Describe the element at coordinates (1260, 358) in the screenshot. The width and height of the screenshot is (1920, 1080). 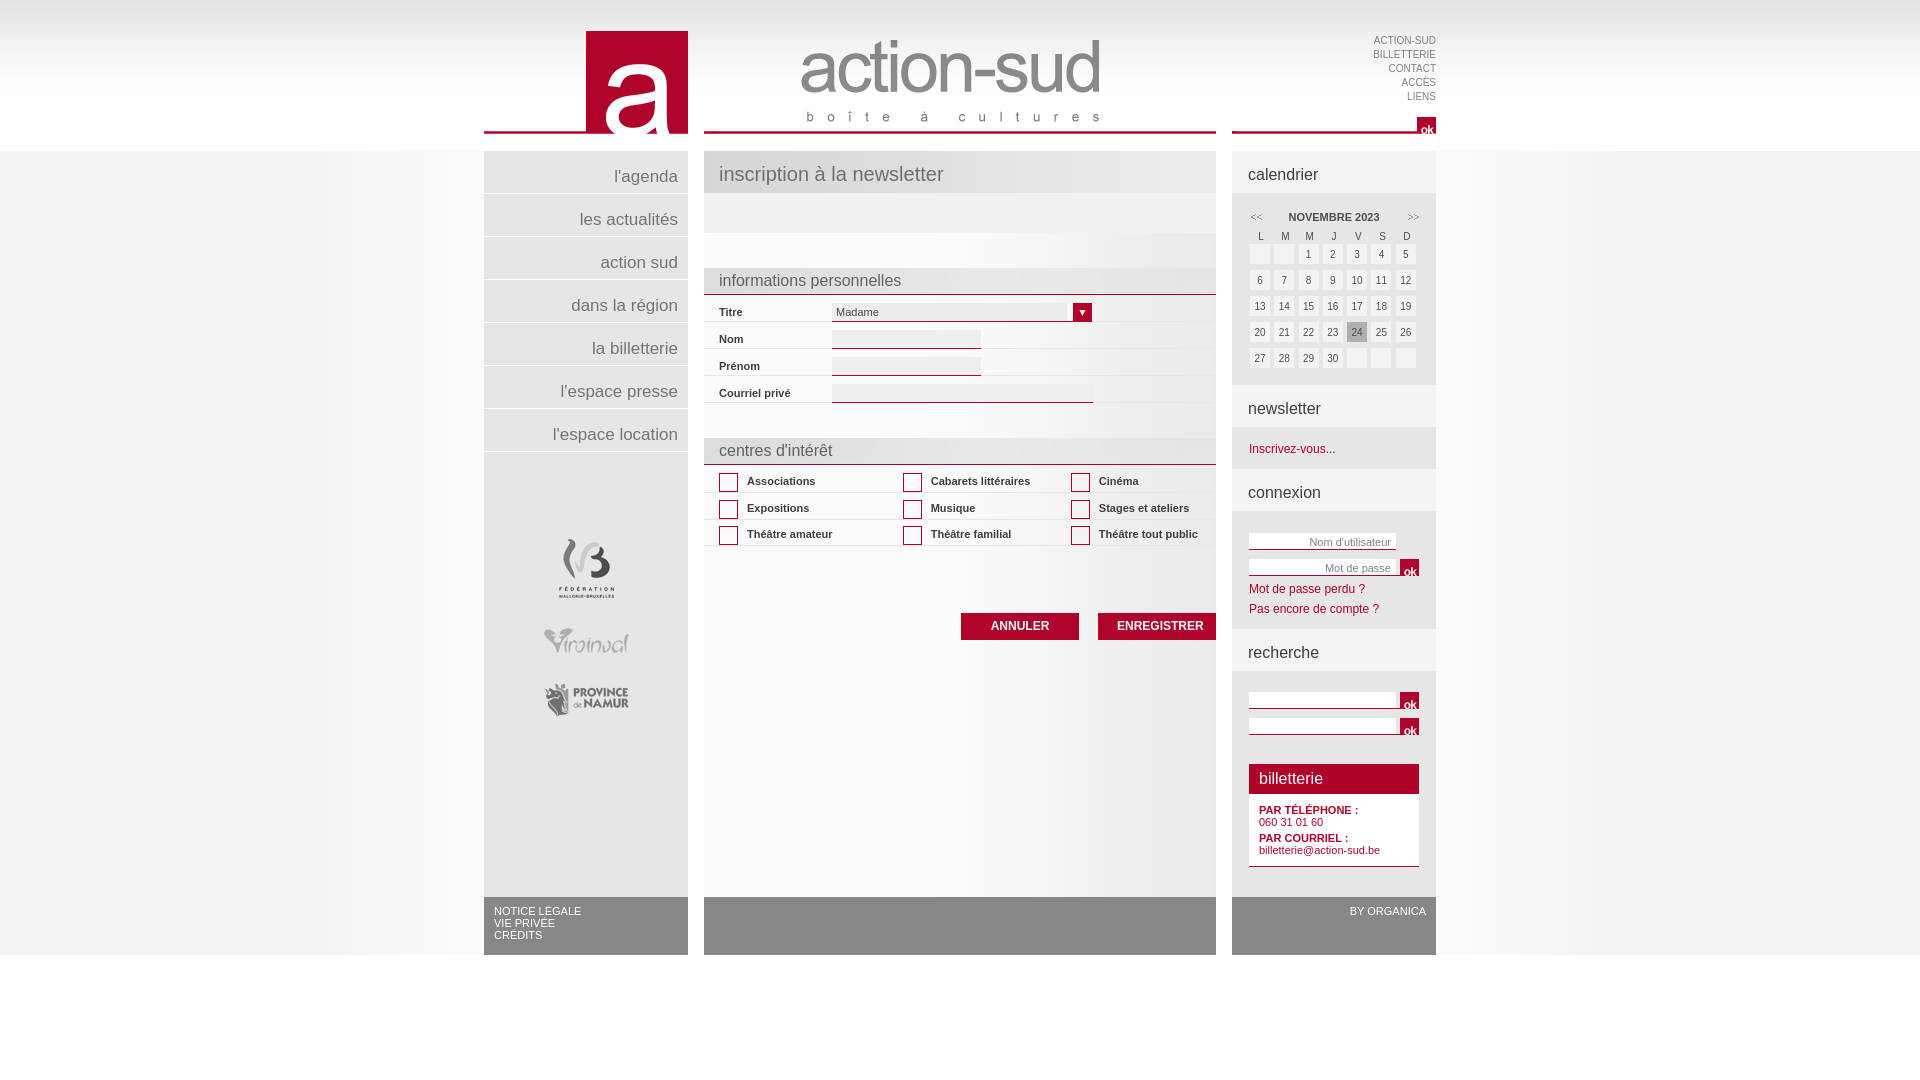
I see `27` at that location.